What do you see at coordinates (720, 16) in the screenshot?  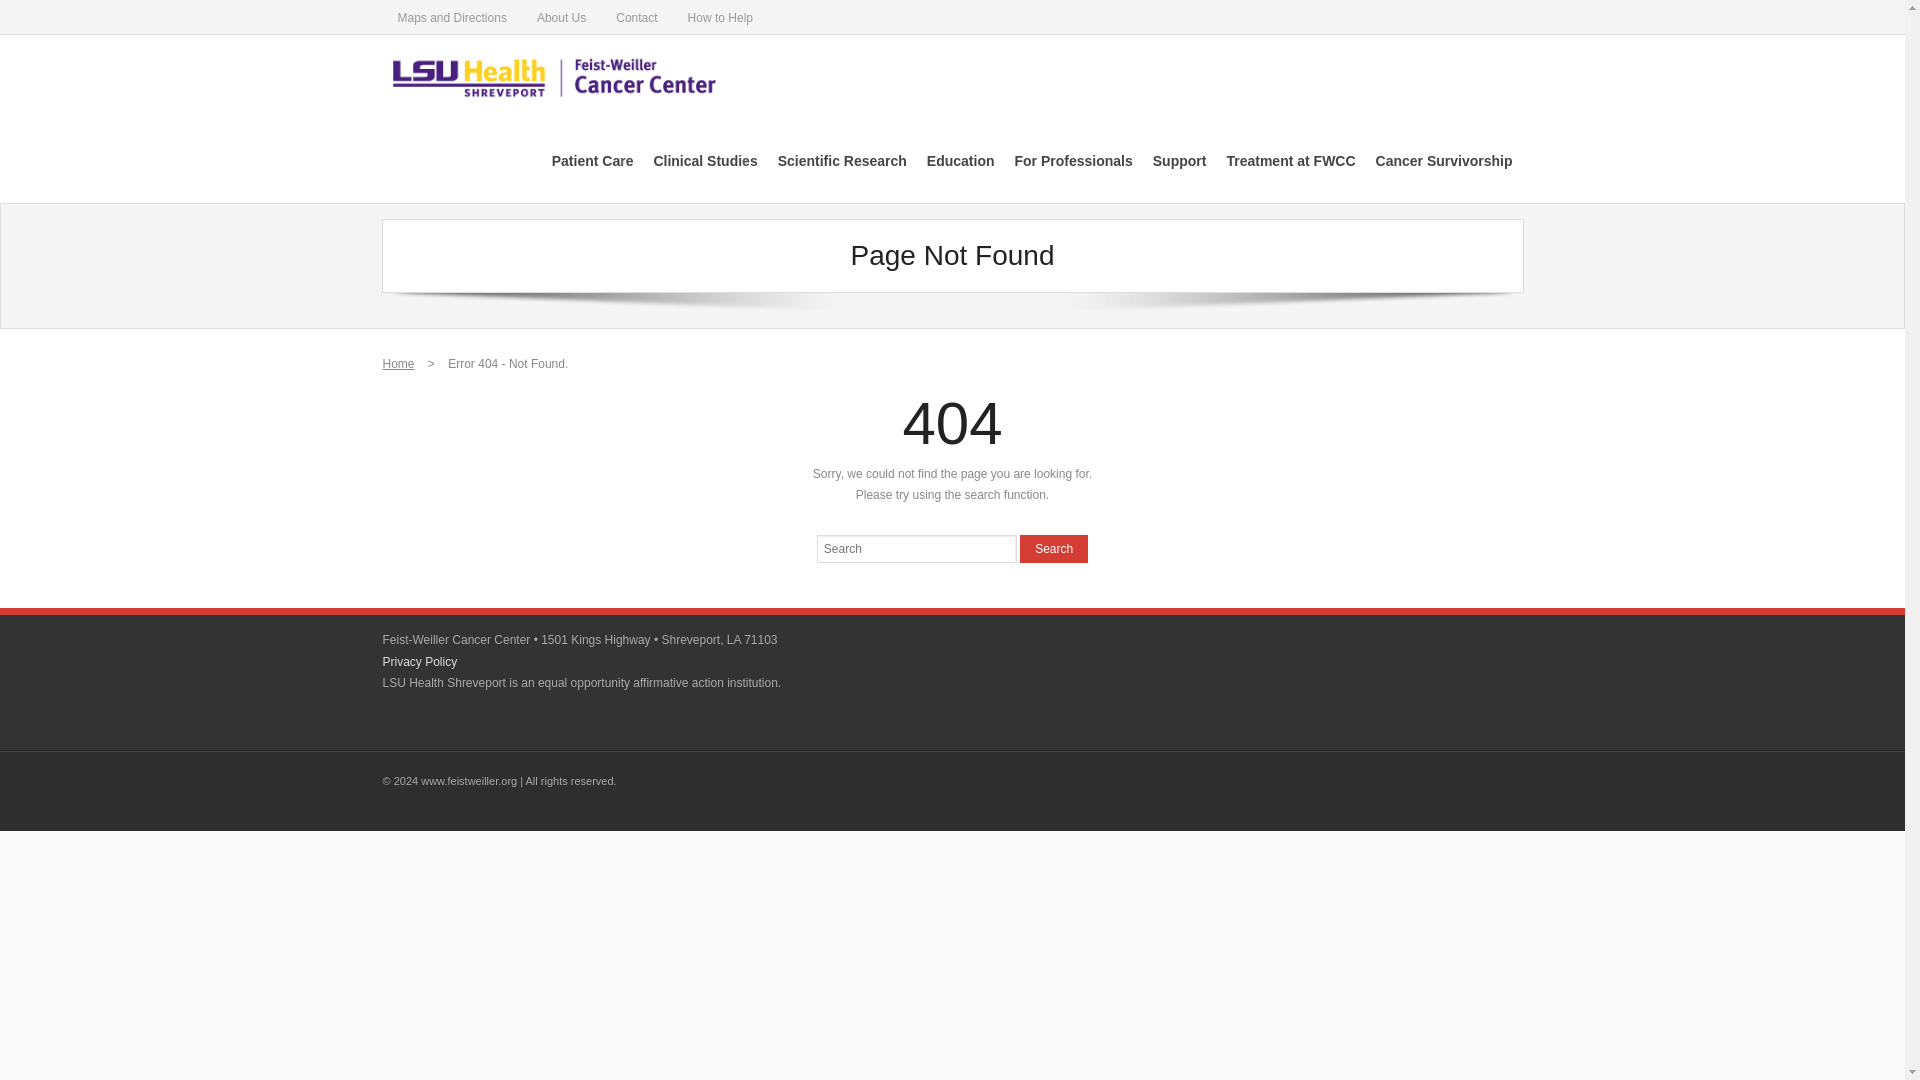 I see `How to Help` at bounding box center [720, 16].